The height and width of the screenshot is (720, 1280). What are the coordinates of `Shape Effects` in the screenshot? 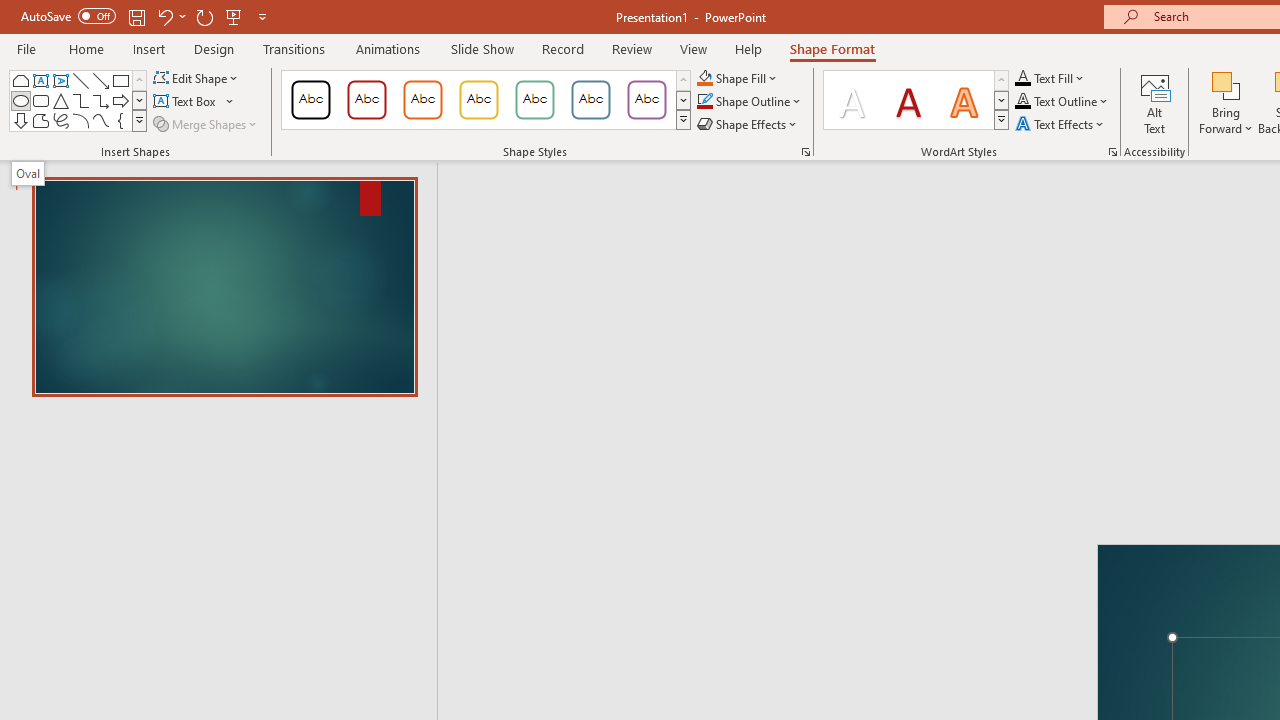 It's located at (748, 124).